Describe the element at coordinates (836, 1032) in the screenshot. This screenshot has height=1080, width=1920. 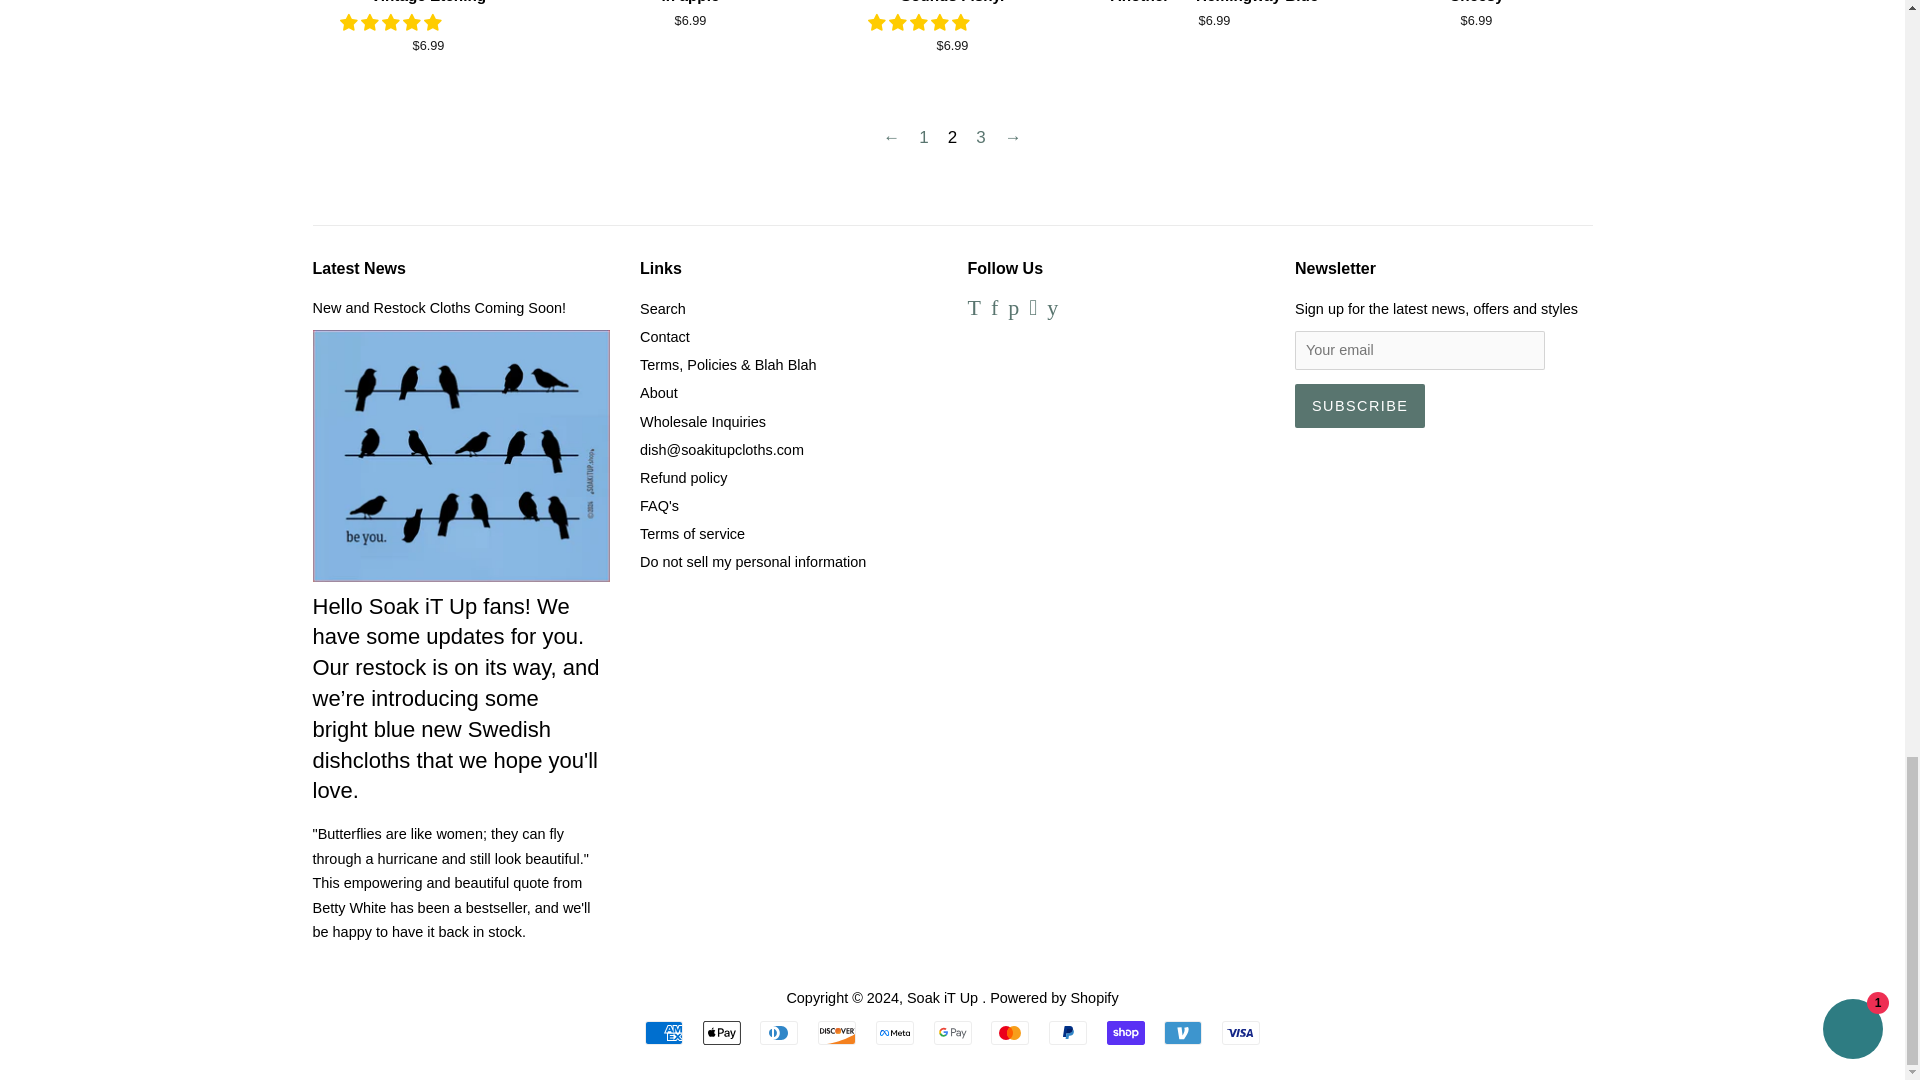
I see `Discover` at that location.